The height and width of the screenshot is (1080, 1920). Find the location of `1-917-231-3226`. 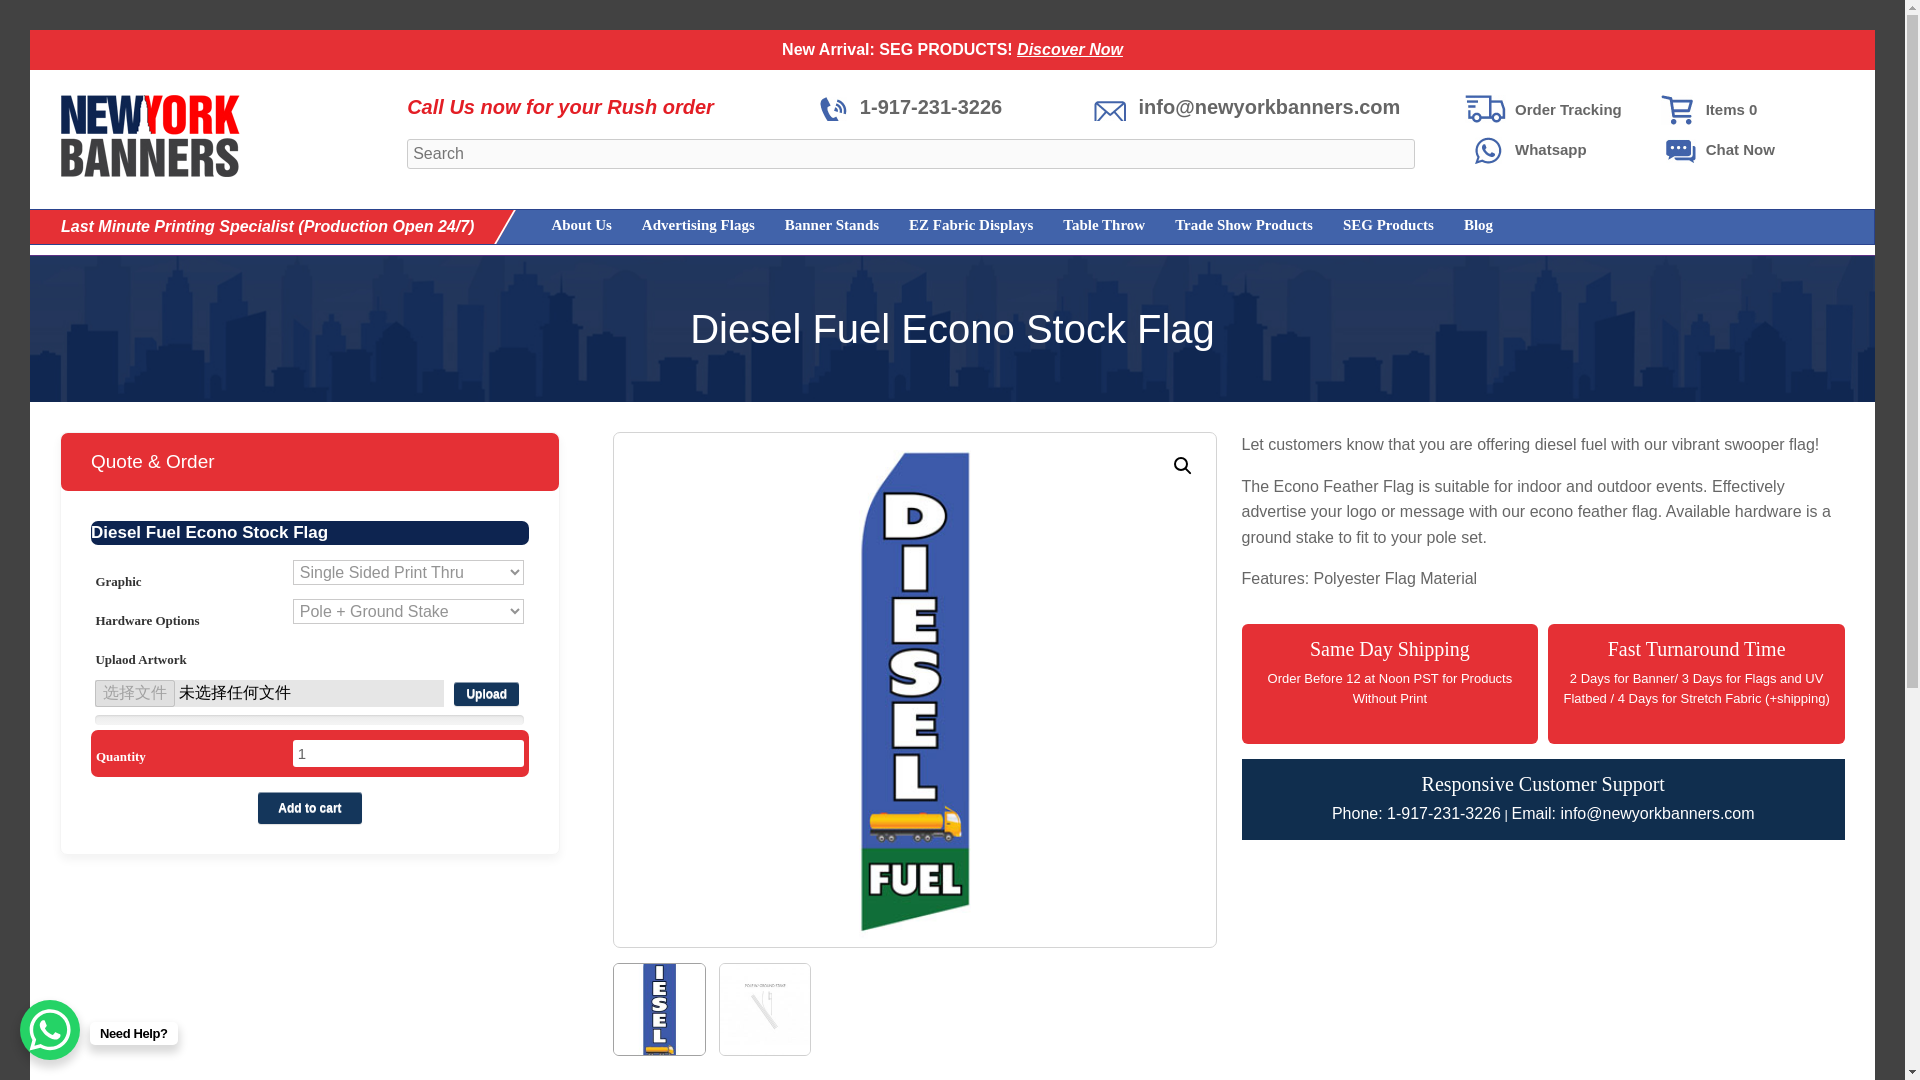

1-917-231-3226 is located at coordinates (910, 106).